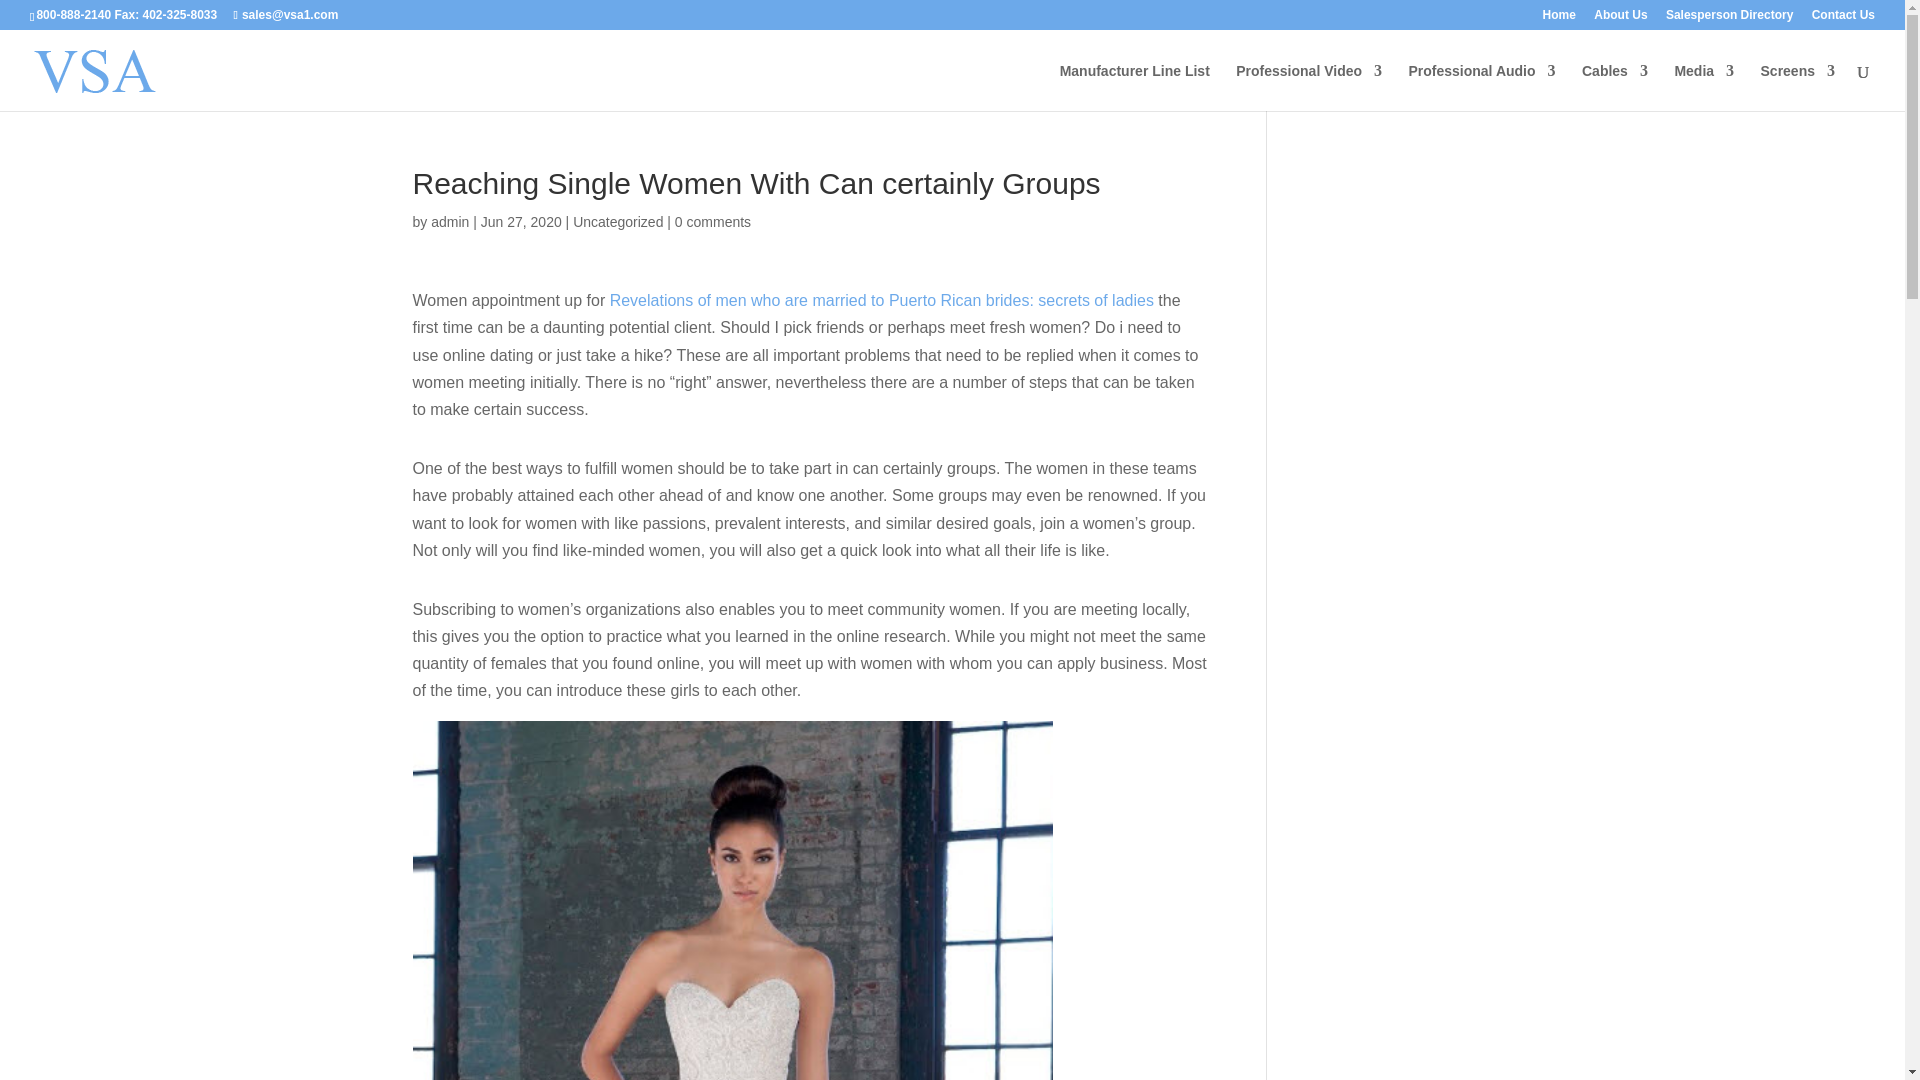  Describe the element at coordinates (1309, 87) in the screenshot. I see `Professional Video` at that location.